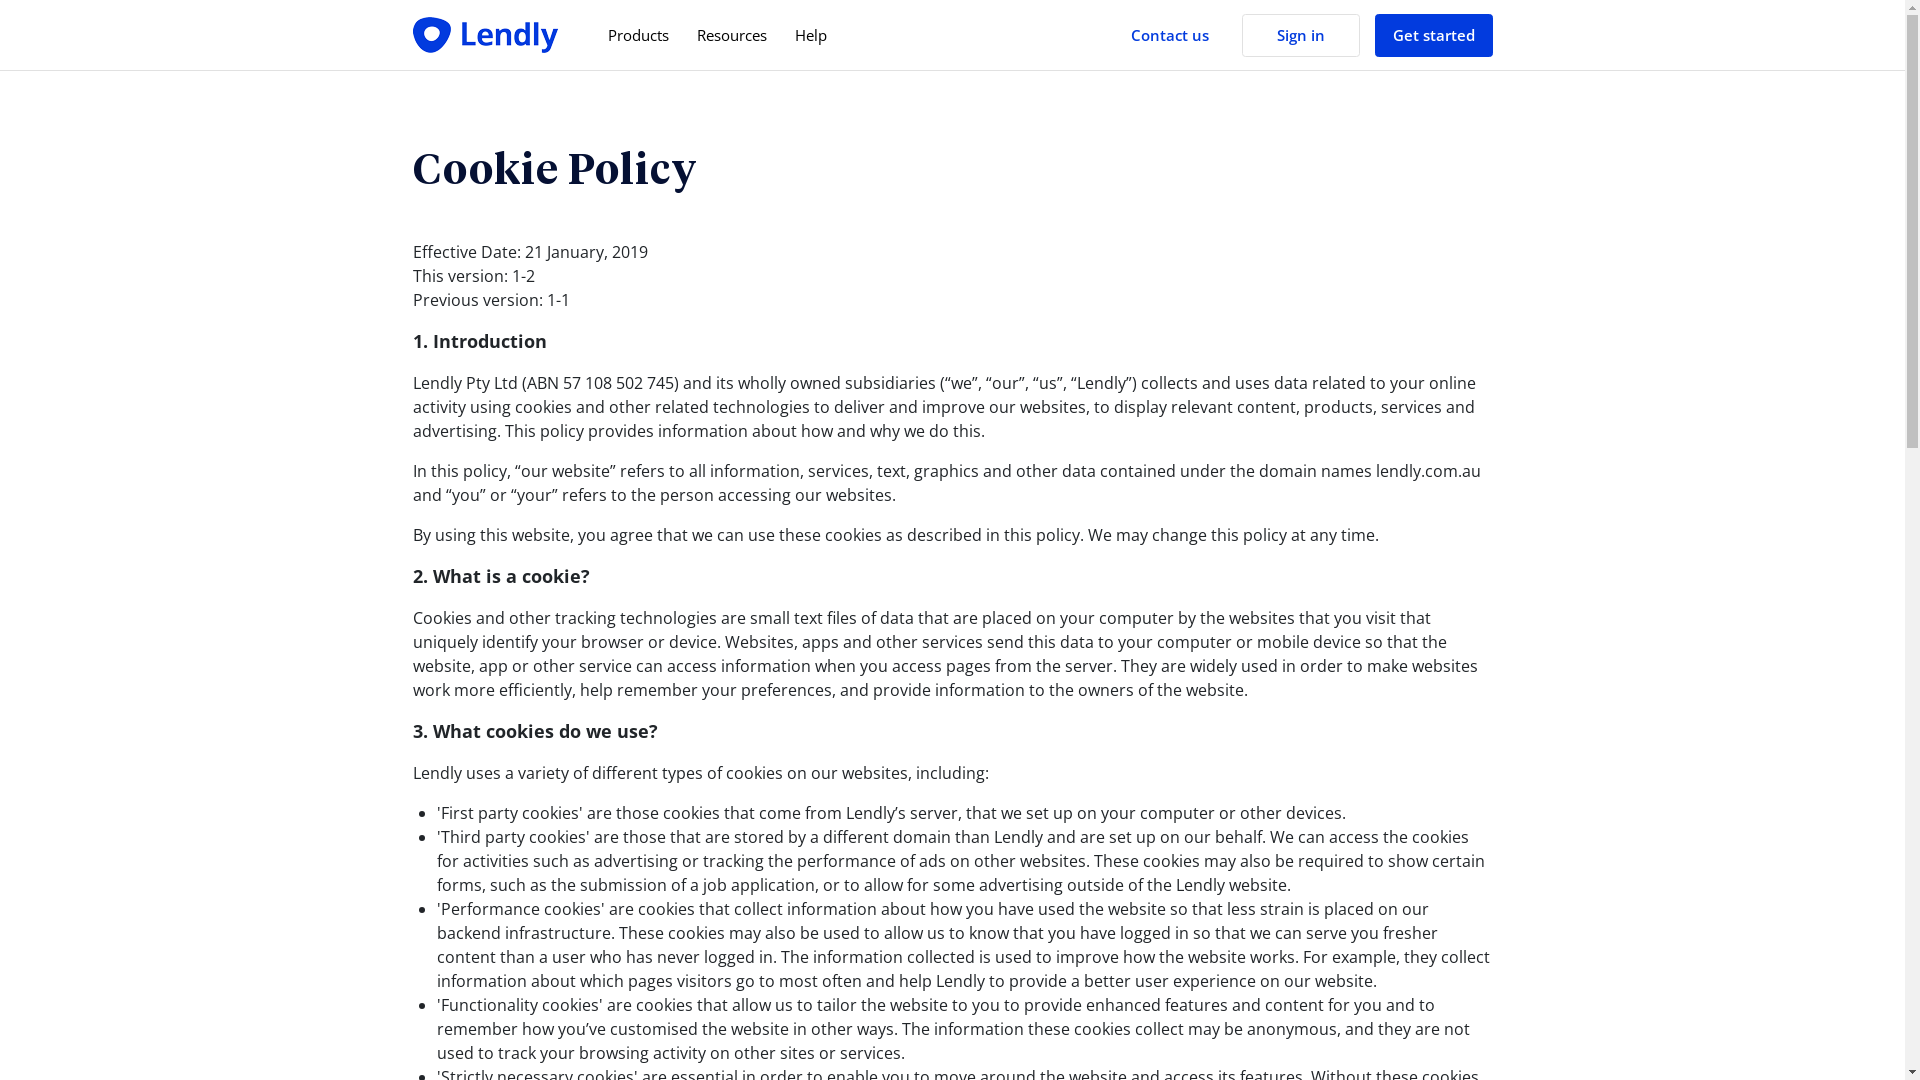 The image size is (1920, 1080). I want to click on Help, so click(810, 36).